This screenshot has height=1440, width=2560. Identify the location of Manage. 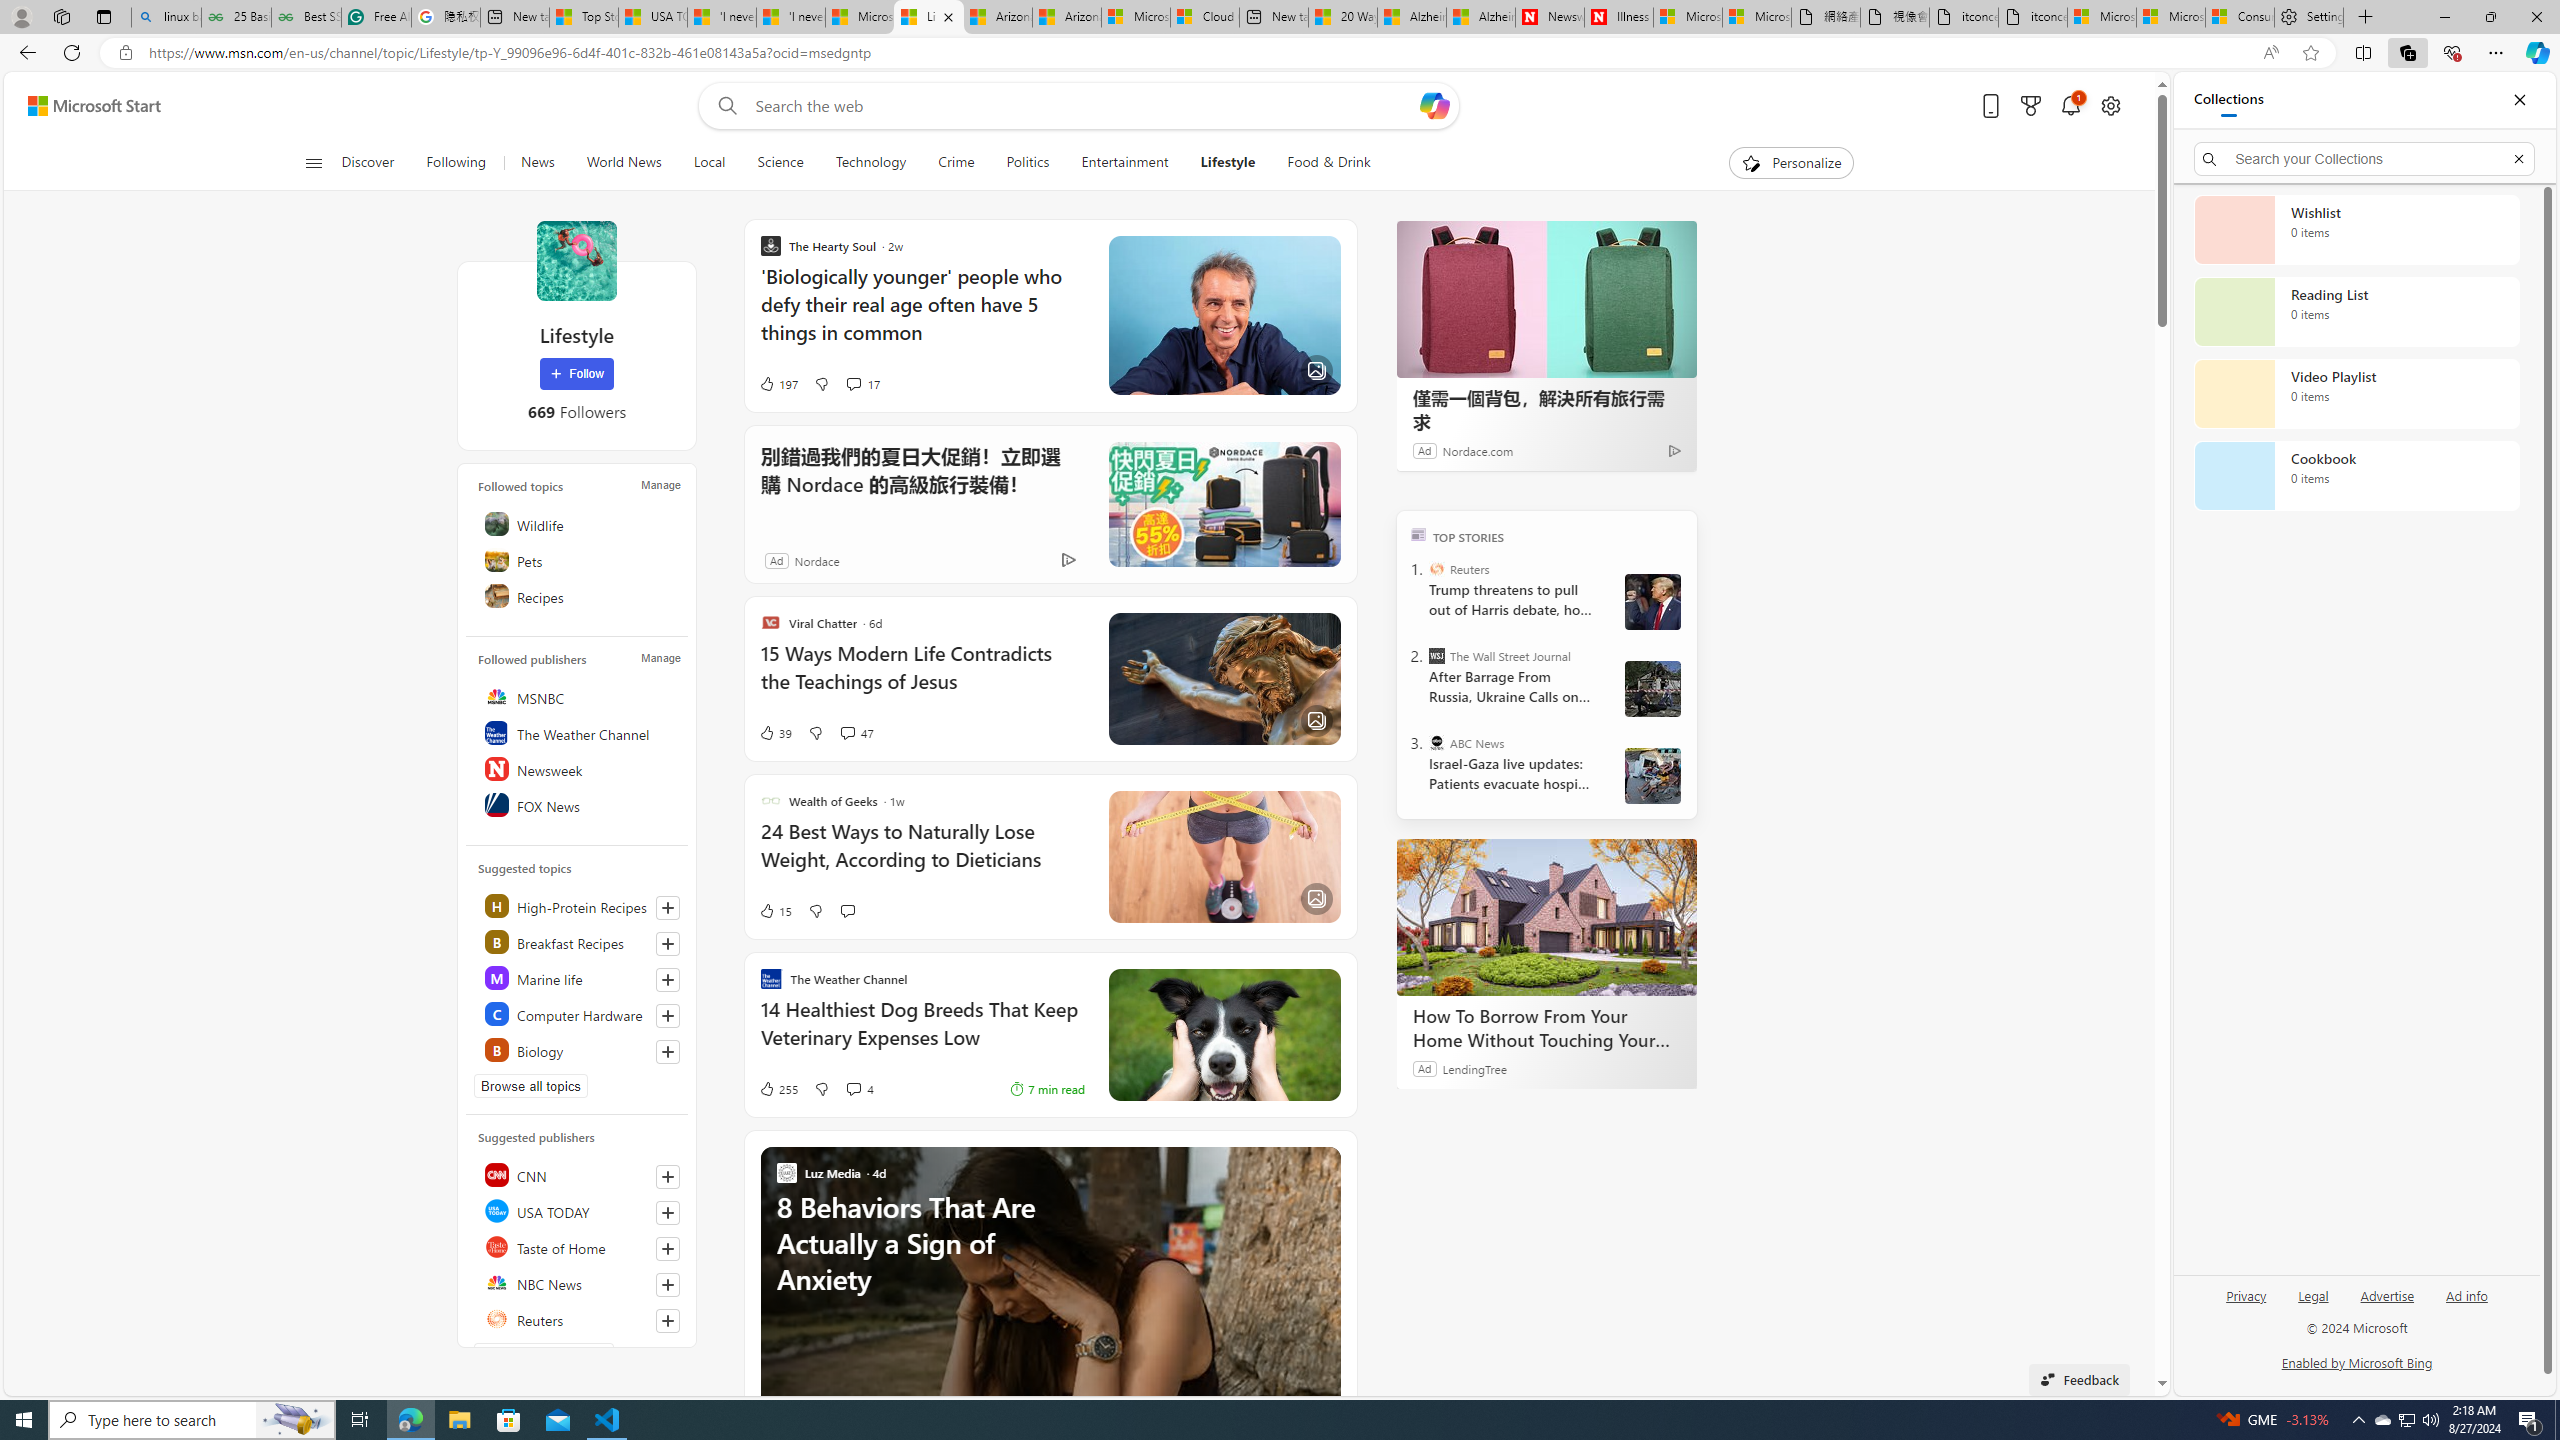
(660, 658).